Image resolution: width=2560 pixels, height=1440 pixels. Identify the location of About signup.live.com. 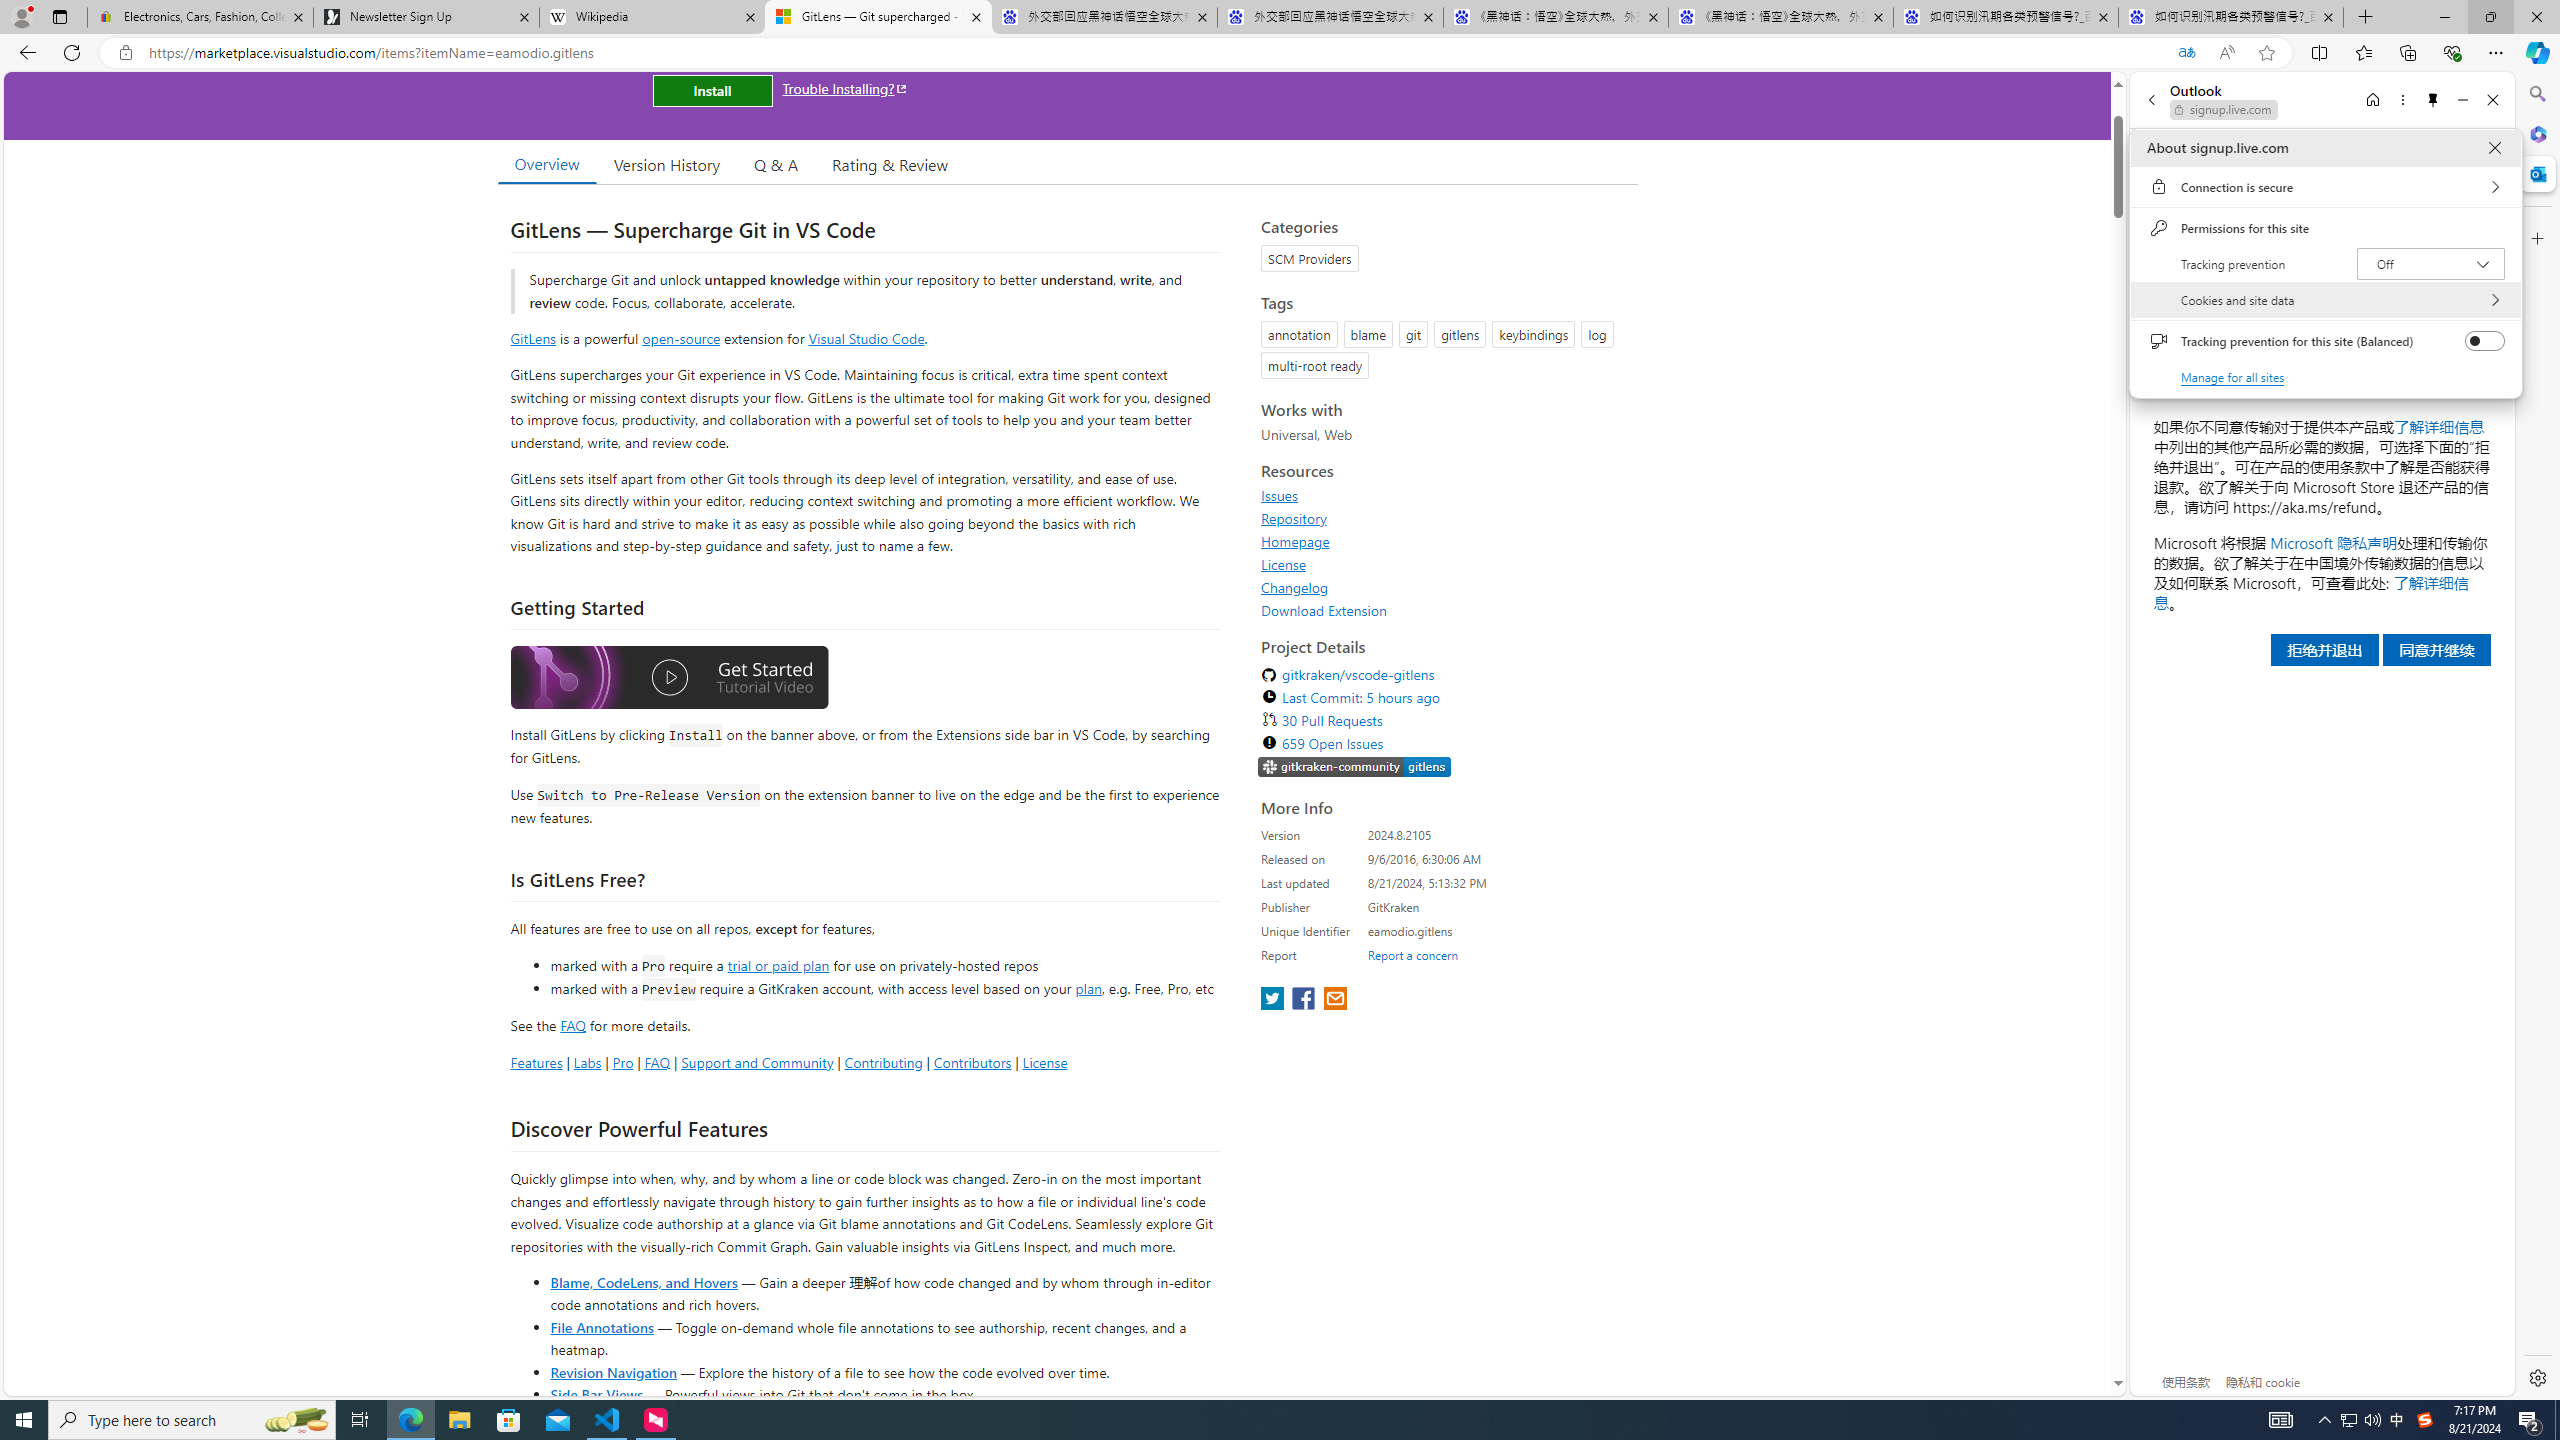
(2494, 147).